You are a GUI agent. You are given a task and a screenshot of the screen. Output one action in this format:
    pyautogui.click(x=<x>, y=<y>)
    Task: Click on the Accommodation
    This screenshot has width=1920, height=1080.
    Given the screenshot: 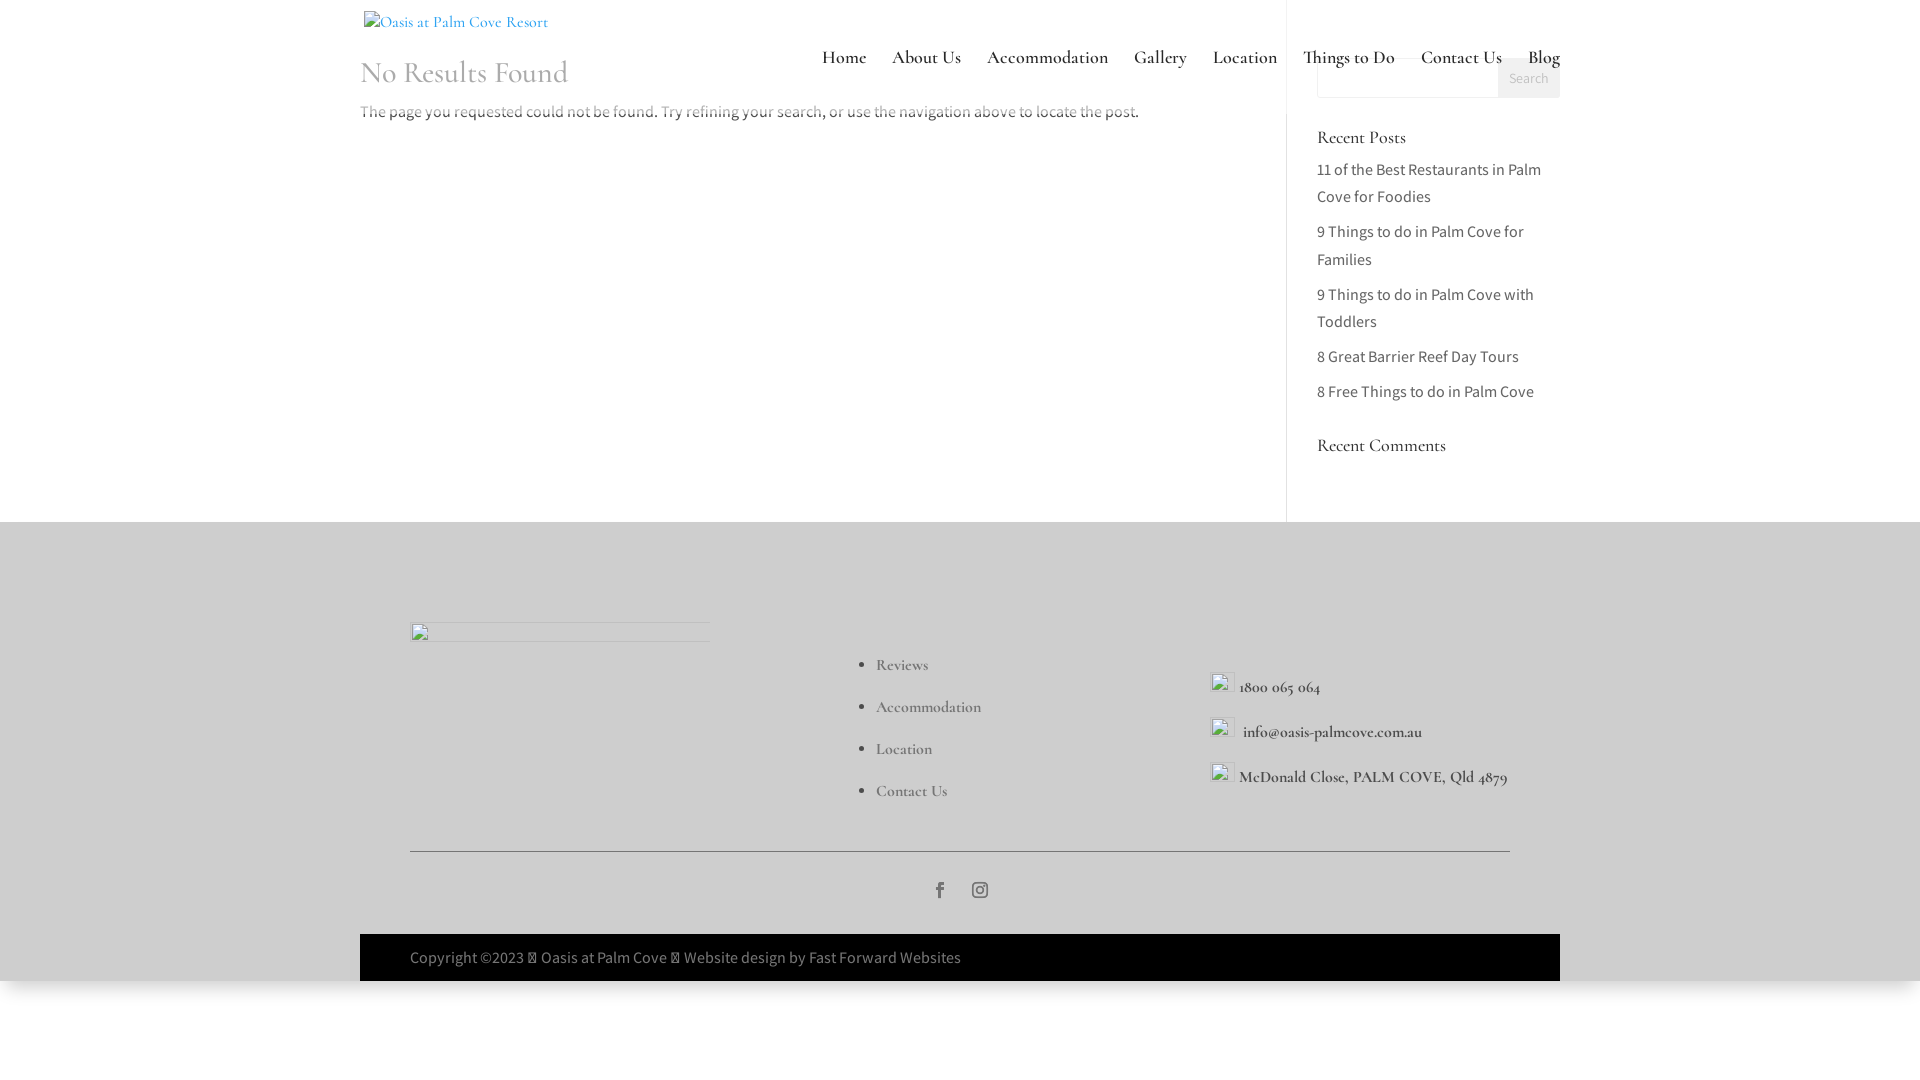 What is the action you would take?
    pyautogui.click(x=1048, y=82)
    